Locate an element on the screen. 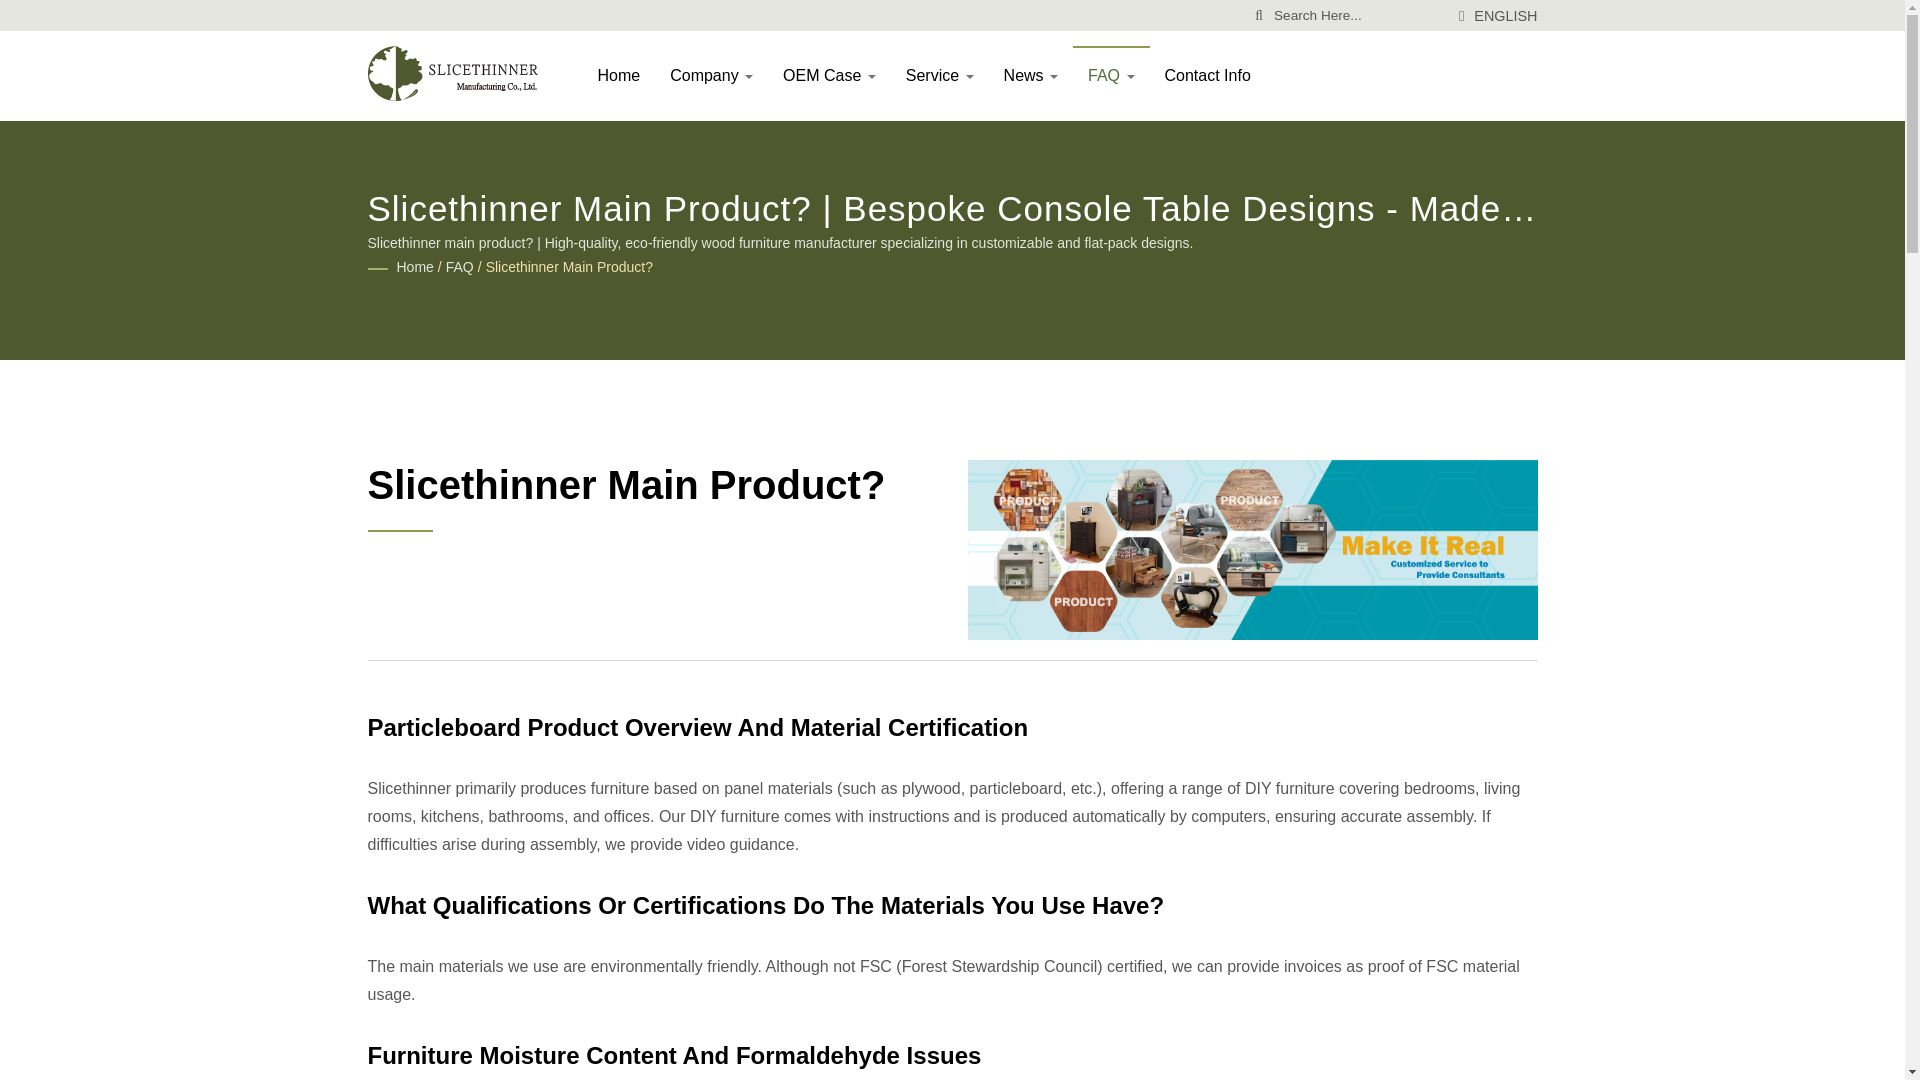 The width and height of the screenshot is (1920, 1080). Search Here... is located at coordinates (1358, 15).